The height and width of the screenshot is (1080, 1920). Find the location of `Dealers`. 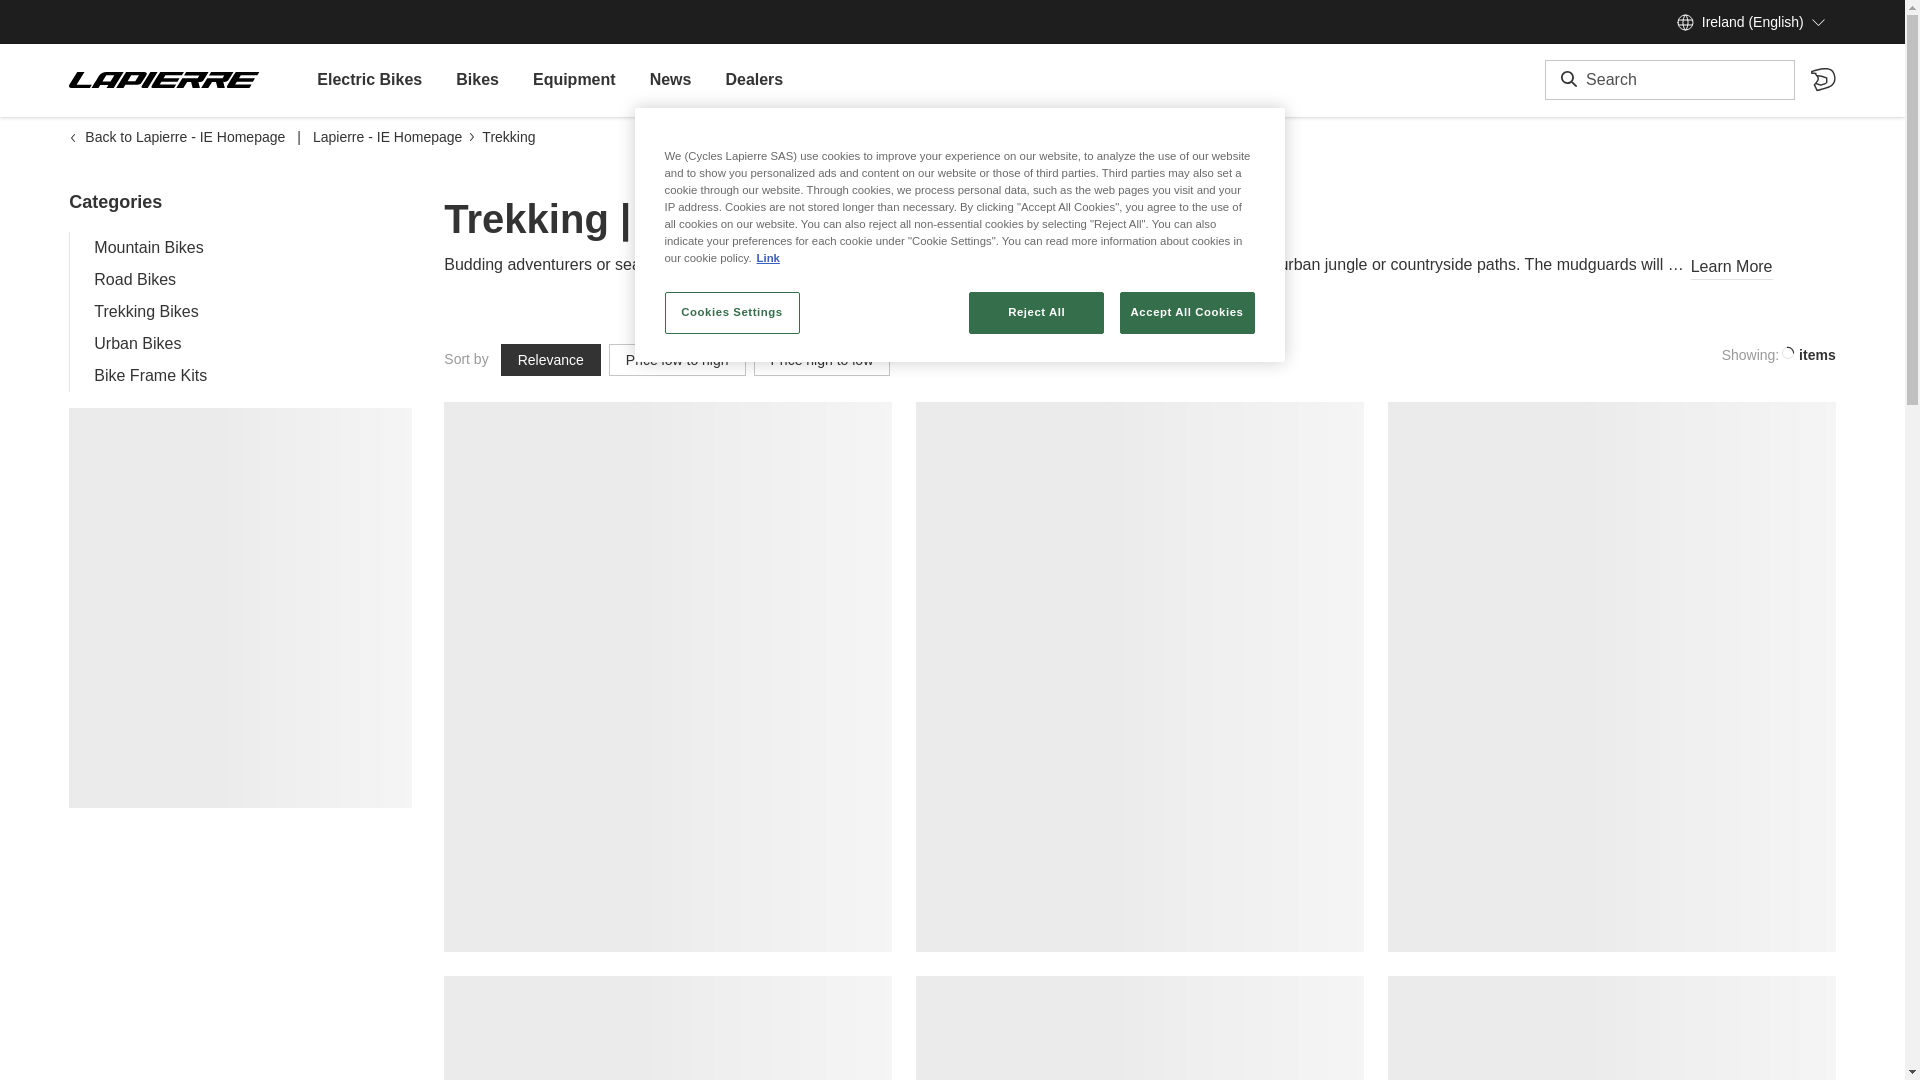

Dealers is located at coordinates (753, 80).